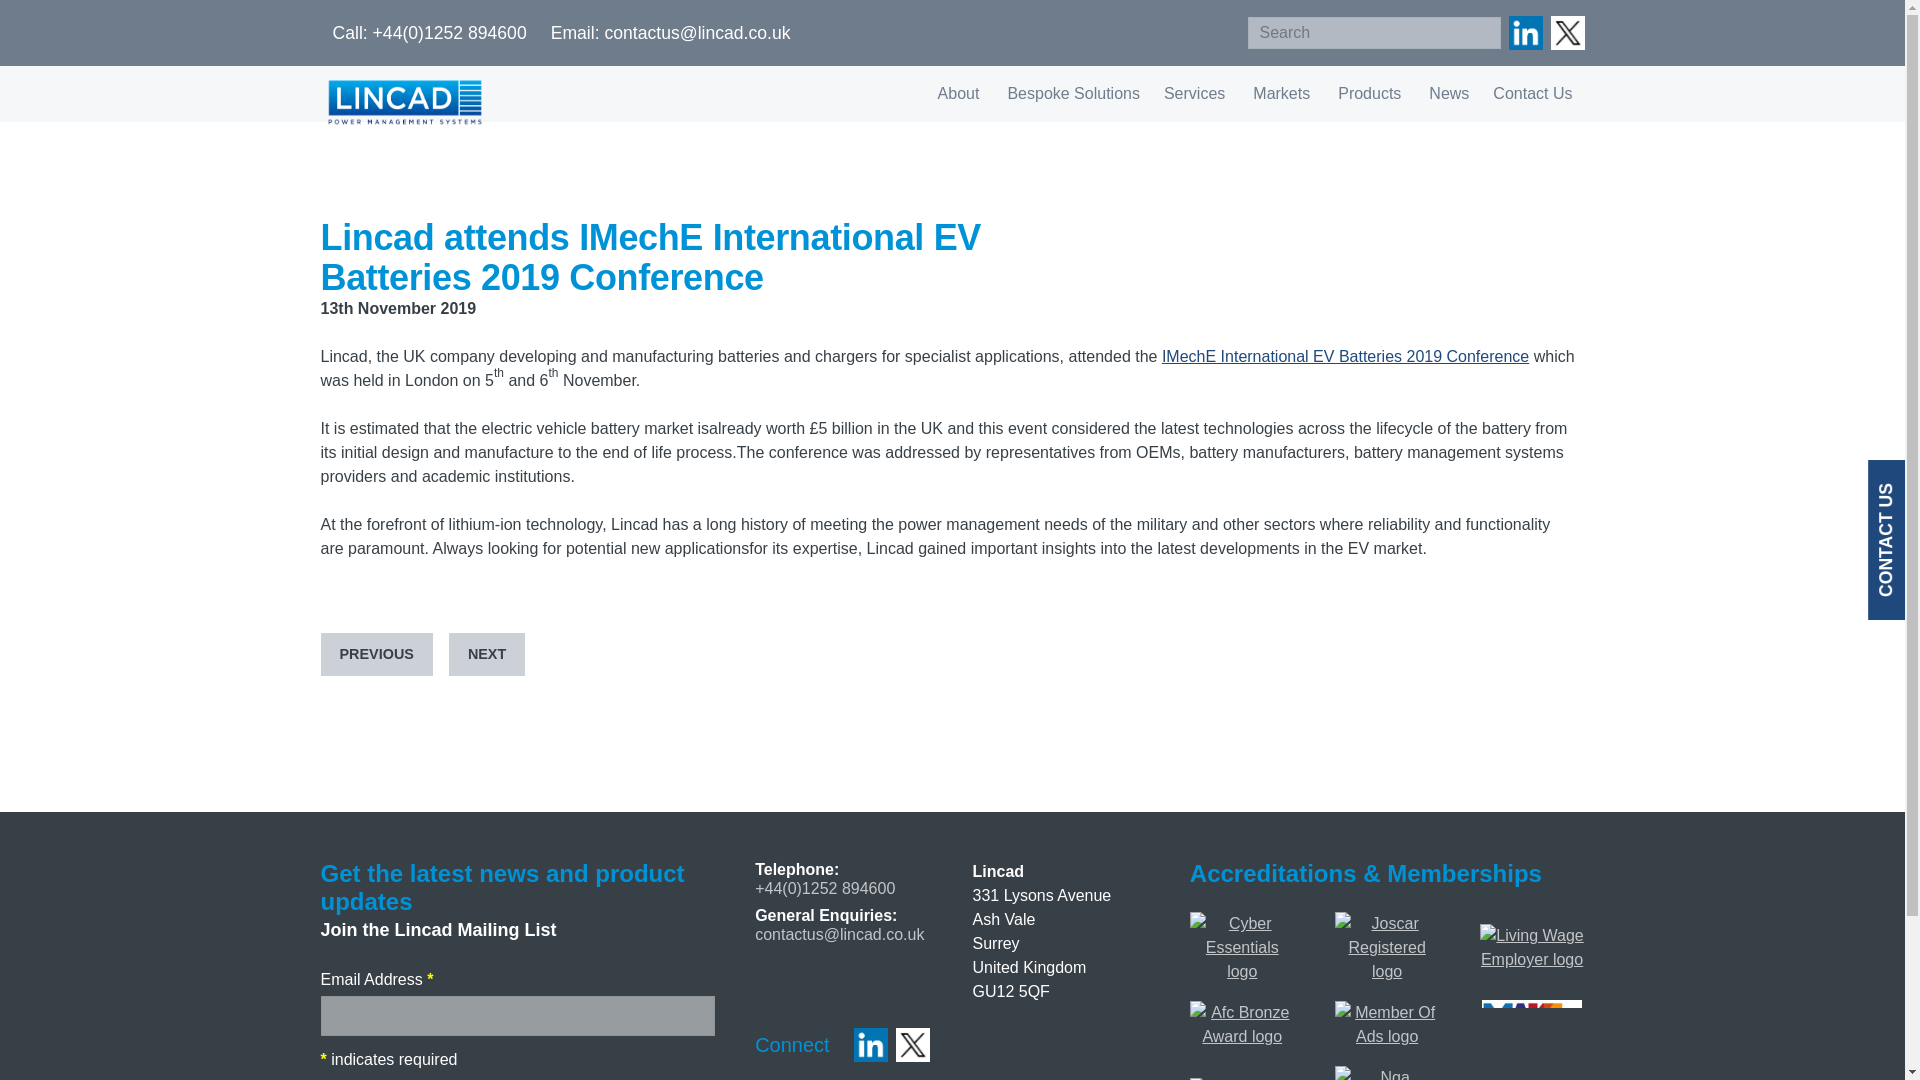 This screenshot has height=1080, width=1920. What do you see at coordinates (1532, 1011) in the screenshot?
I see `Make UK Defence` at bounding box center [1532, 1011].